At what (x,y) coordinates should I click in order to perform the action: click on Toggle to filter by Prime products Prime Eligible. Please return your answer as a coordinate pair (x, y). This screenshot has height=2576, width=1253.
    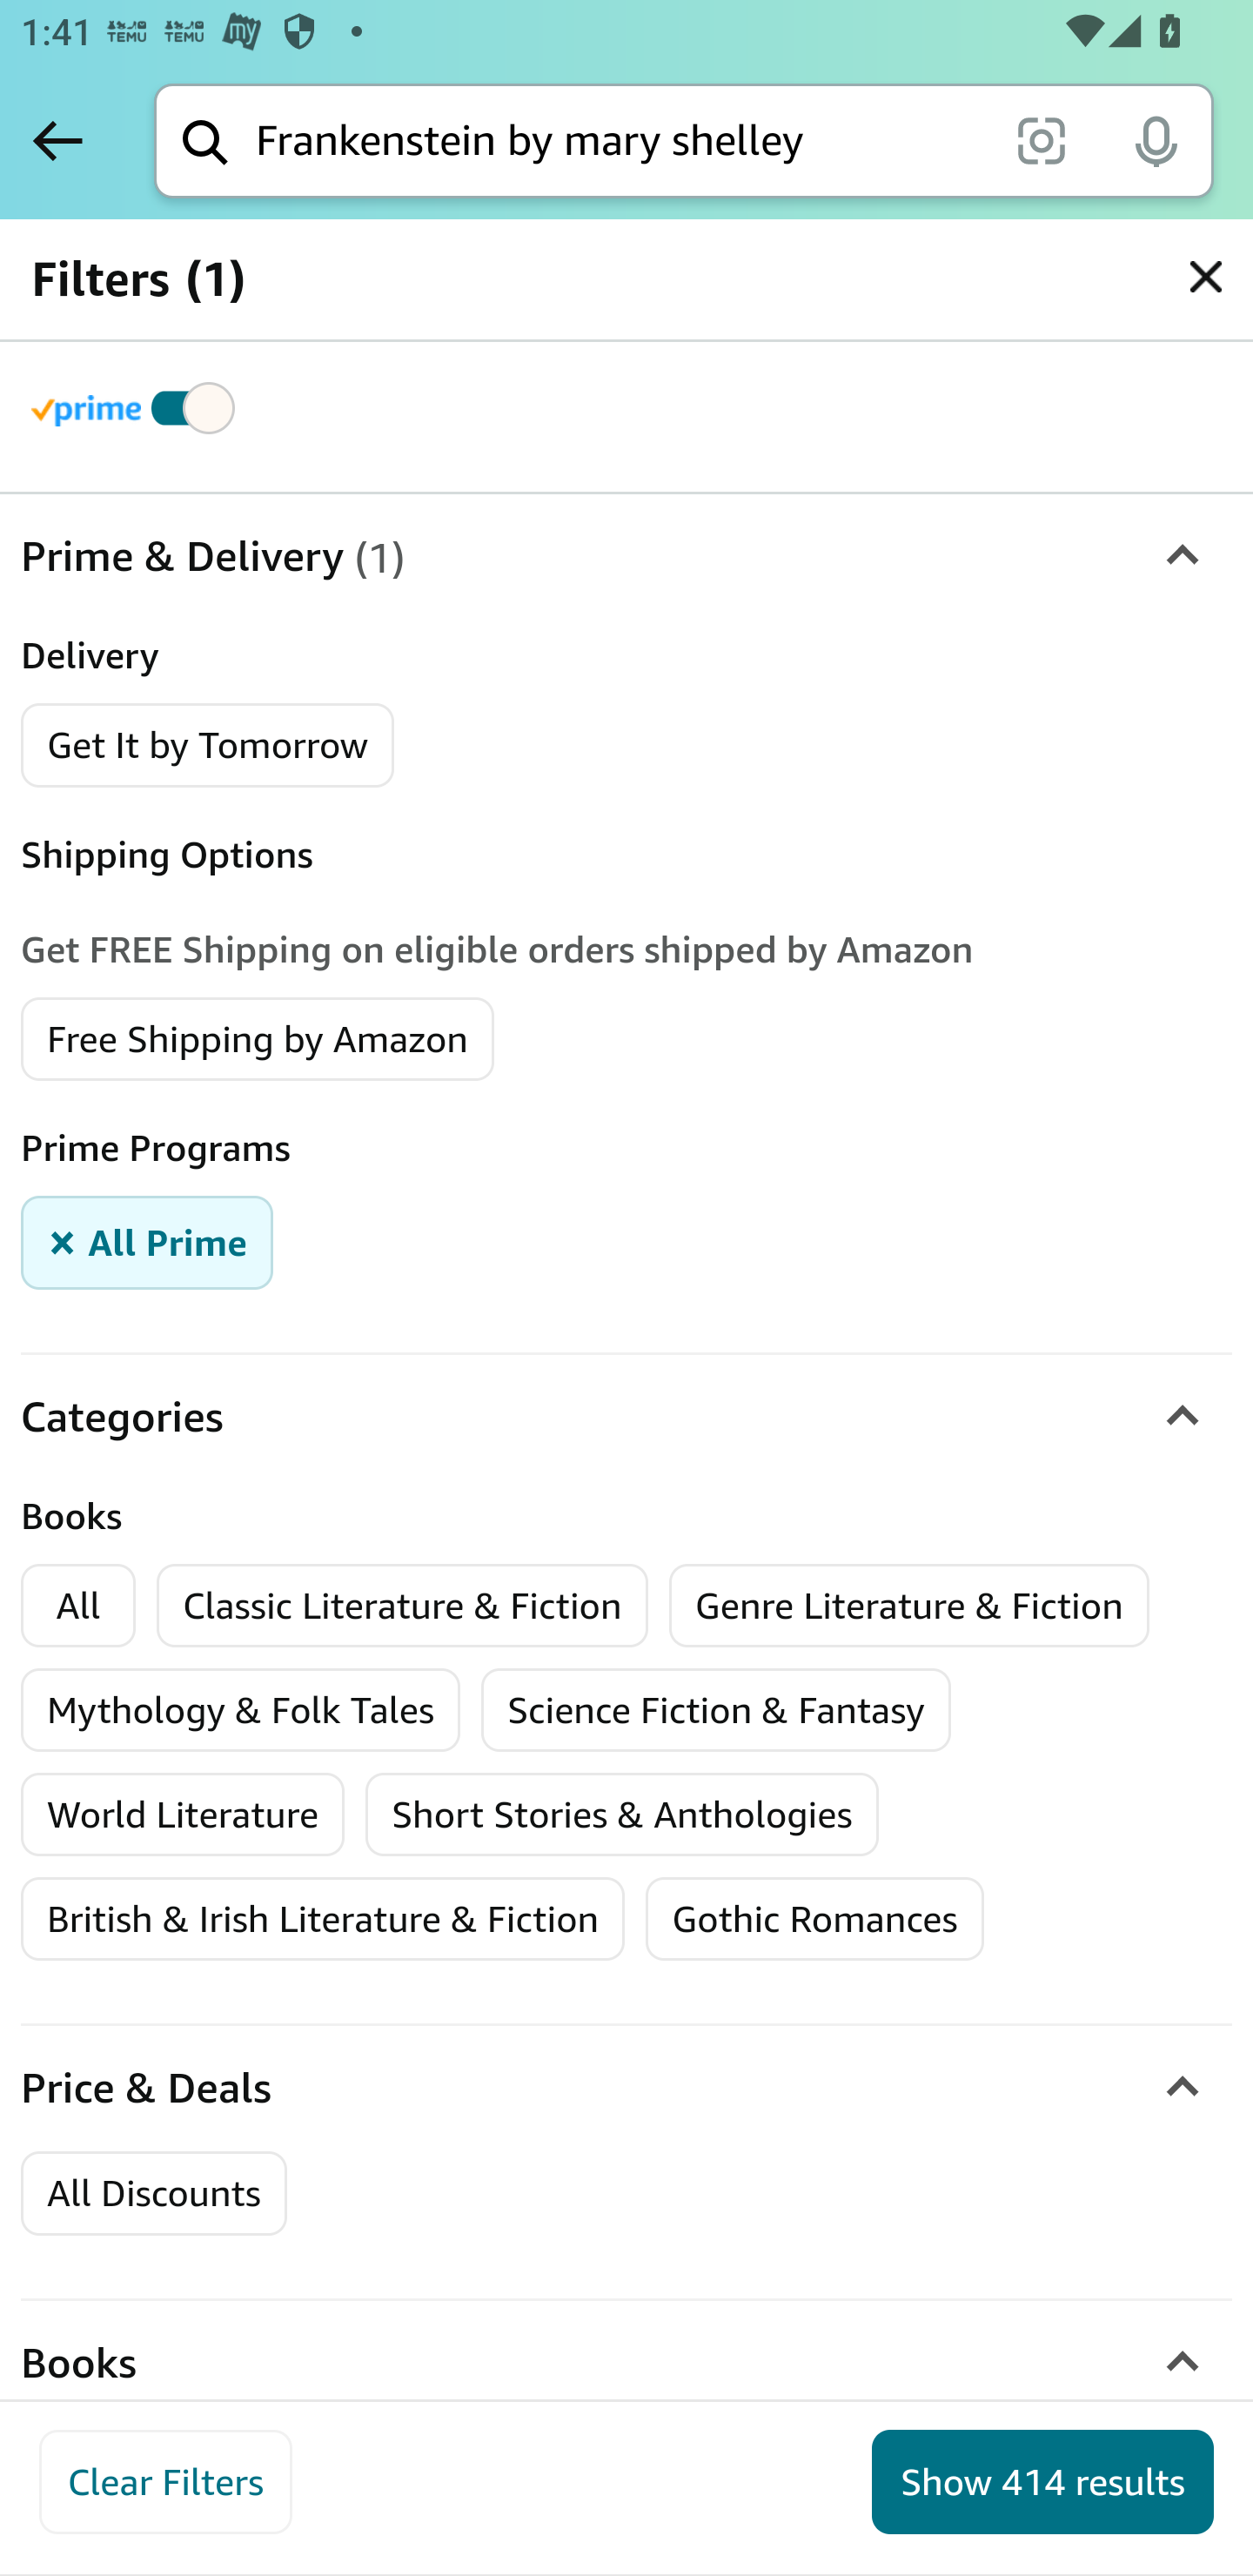
    Looking at the image, I should click on (137, 407).